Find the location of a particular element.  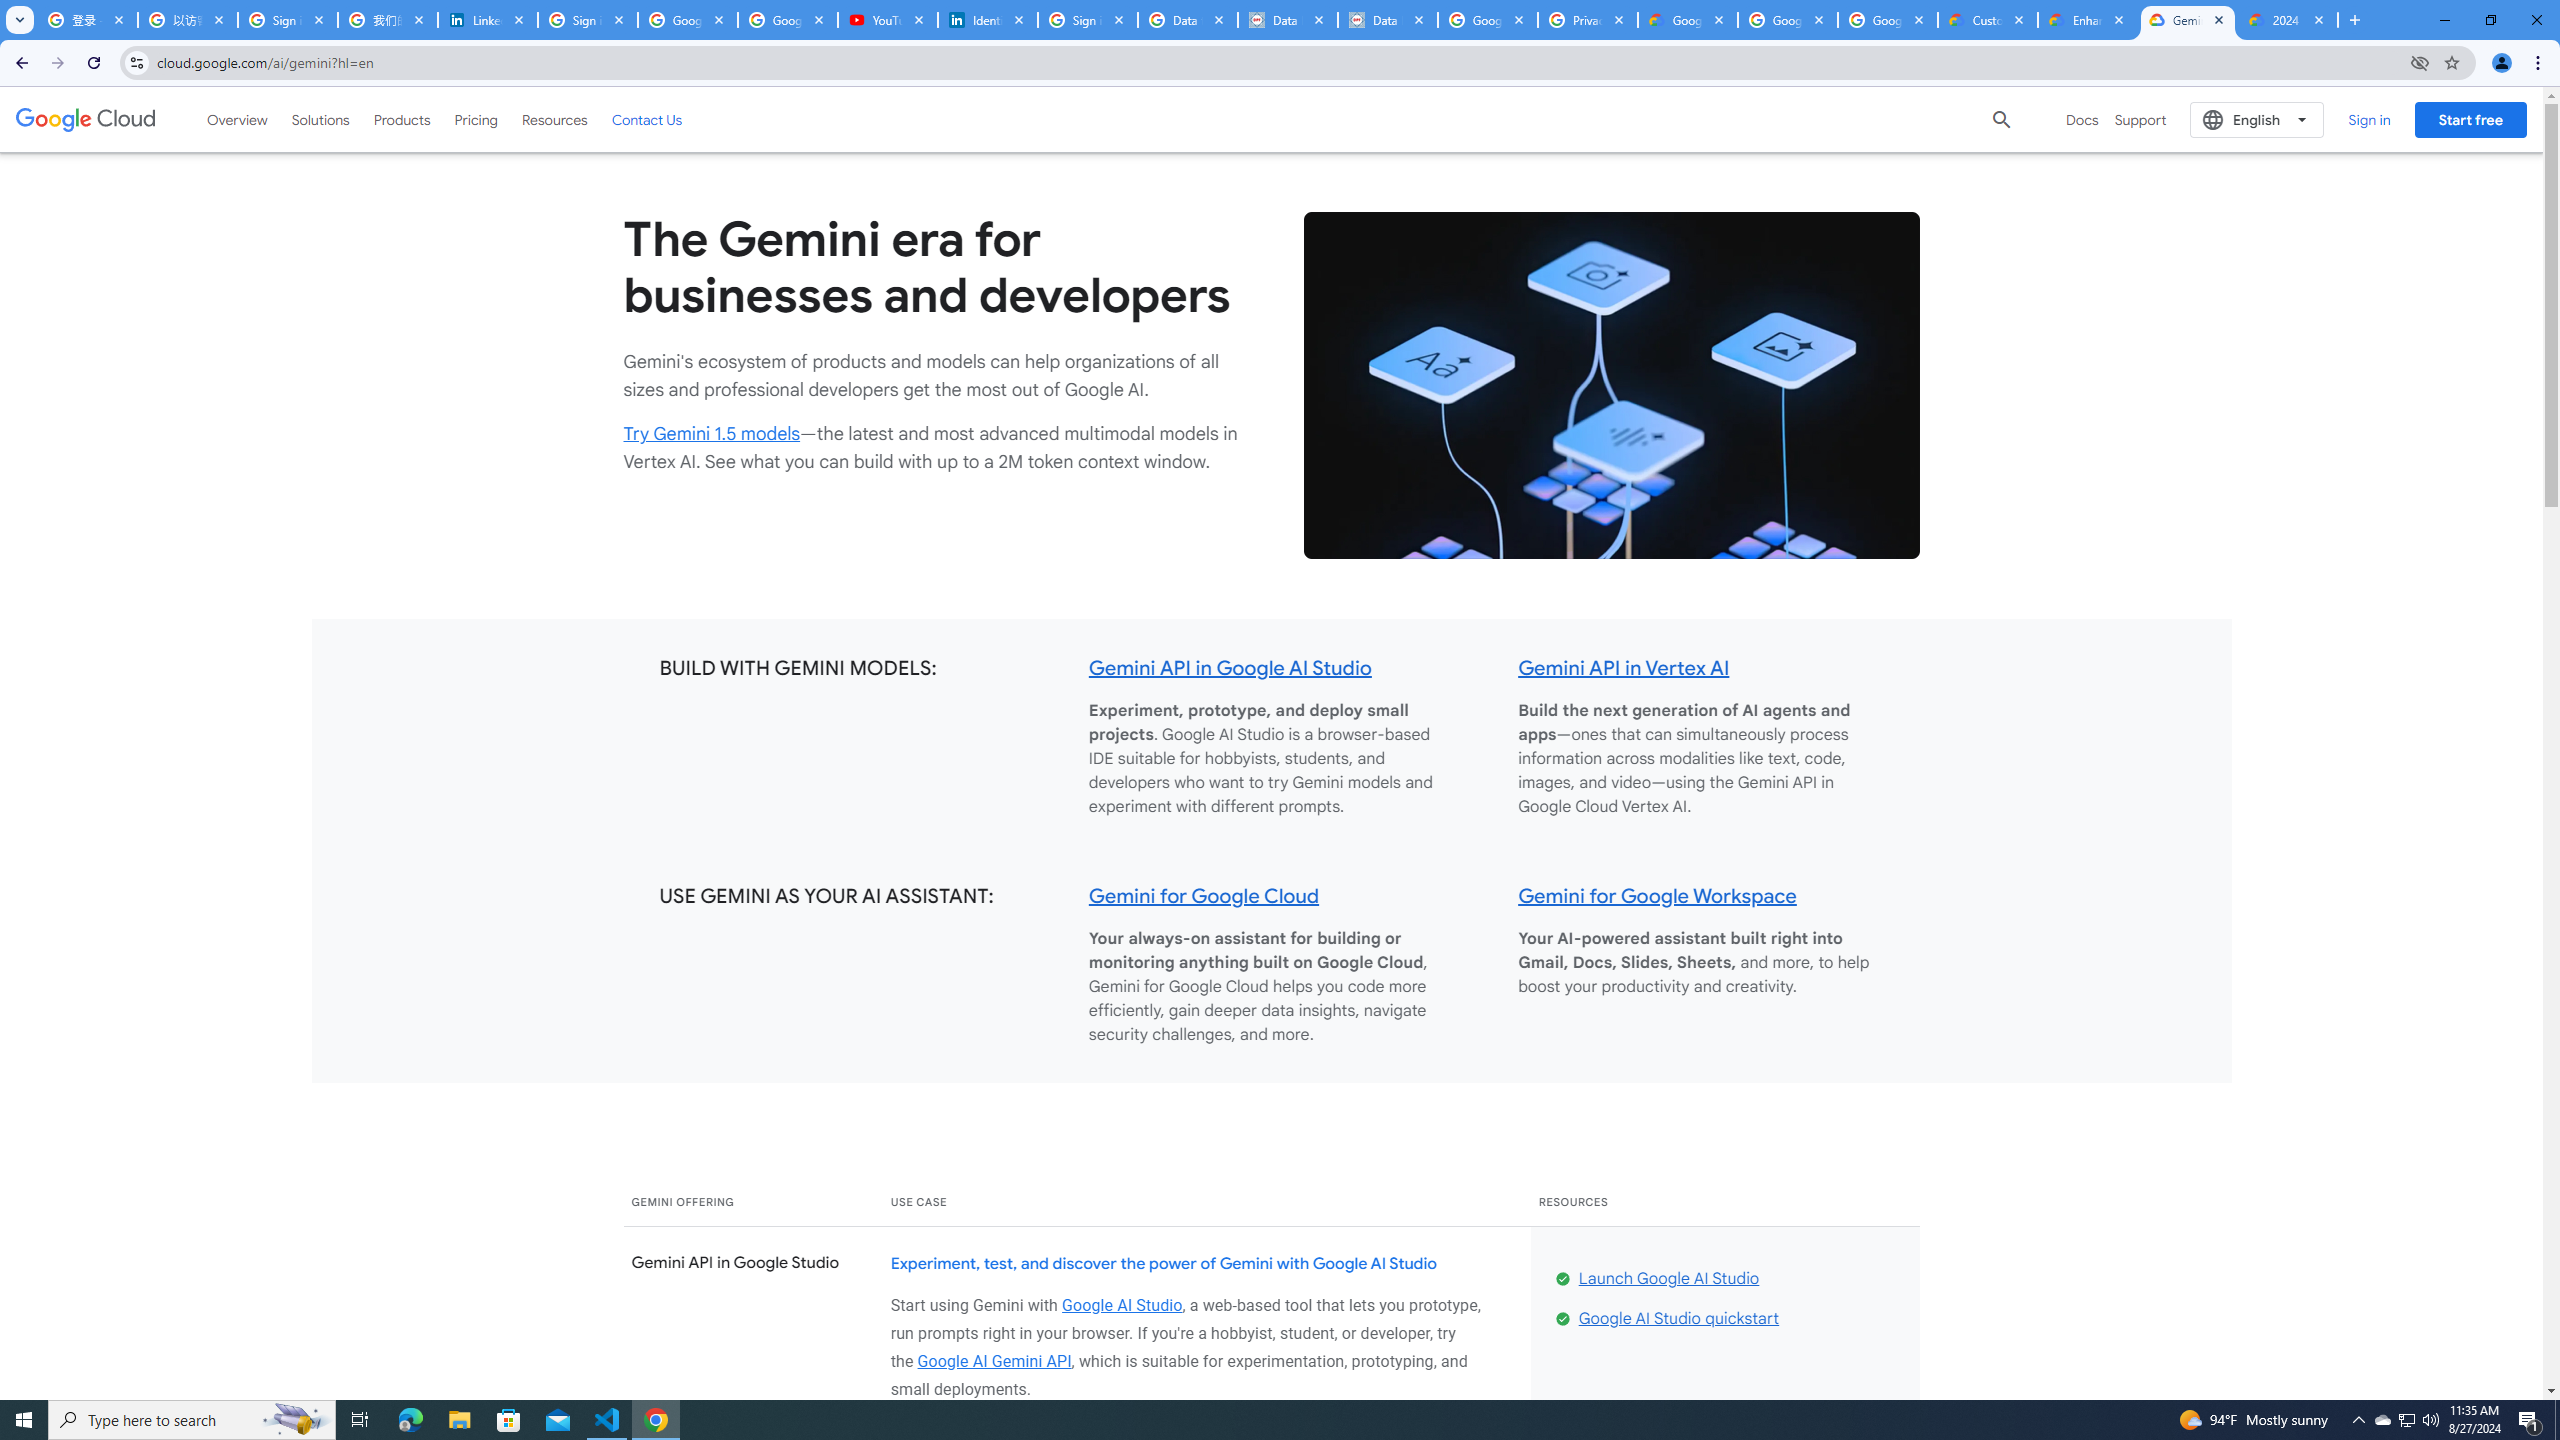

Launch Google AI Studio is located at coordinates (1668, 1278).